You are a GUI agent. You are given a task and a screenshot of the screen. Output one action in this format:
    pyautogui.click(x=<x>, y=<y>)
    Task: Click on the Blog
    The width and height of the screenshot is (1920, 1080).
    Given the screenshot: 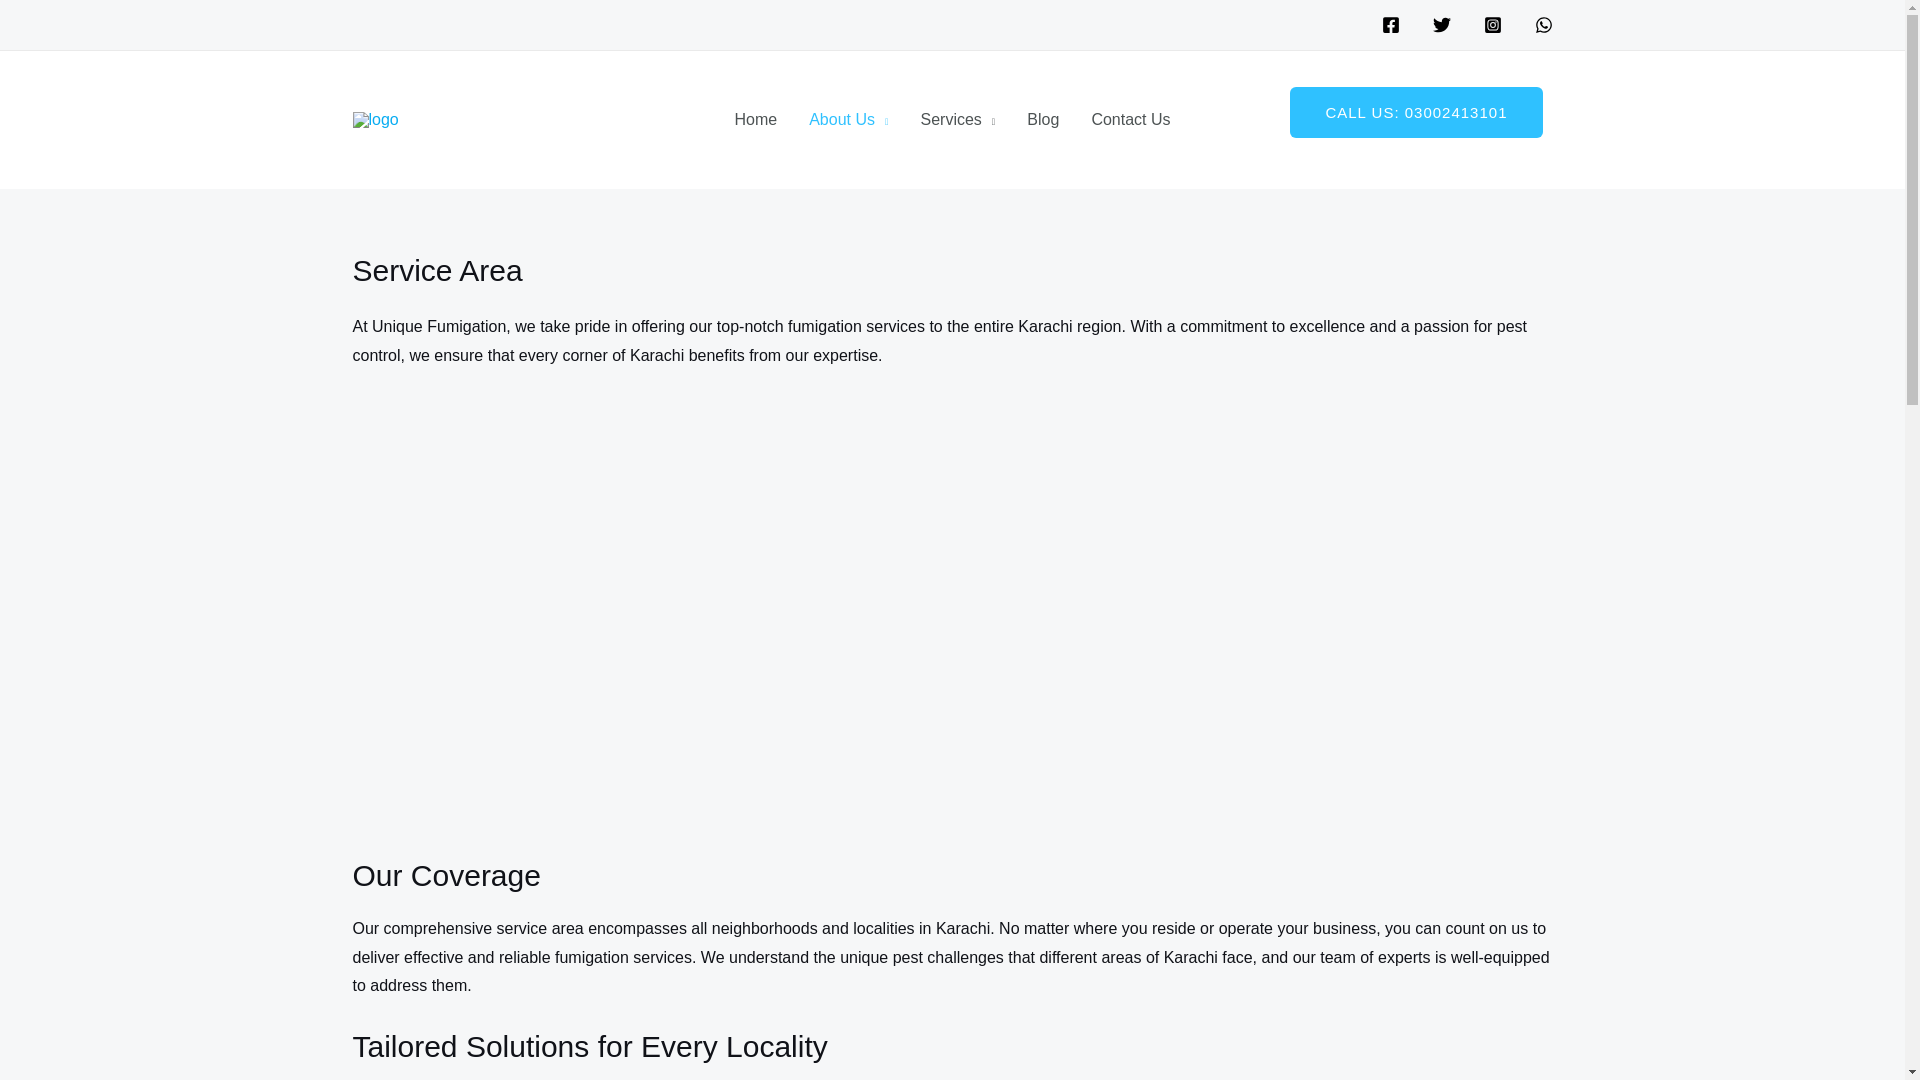 What is the action you would take?
    pyautogui.click(x=1043, y=120)
    